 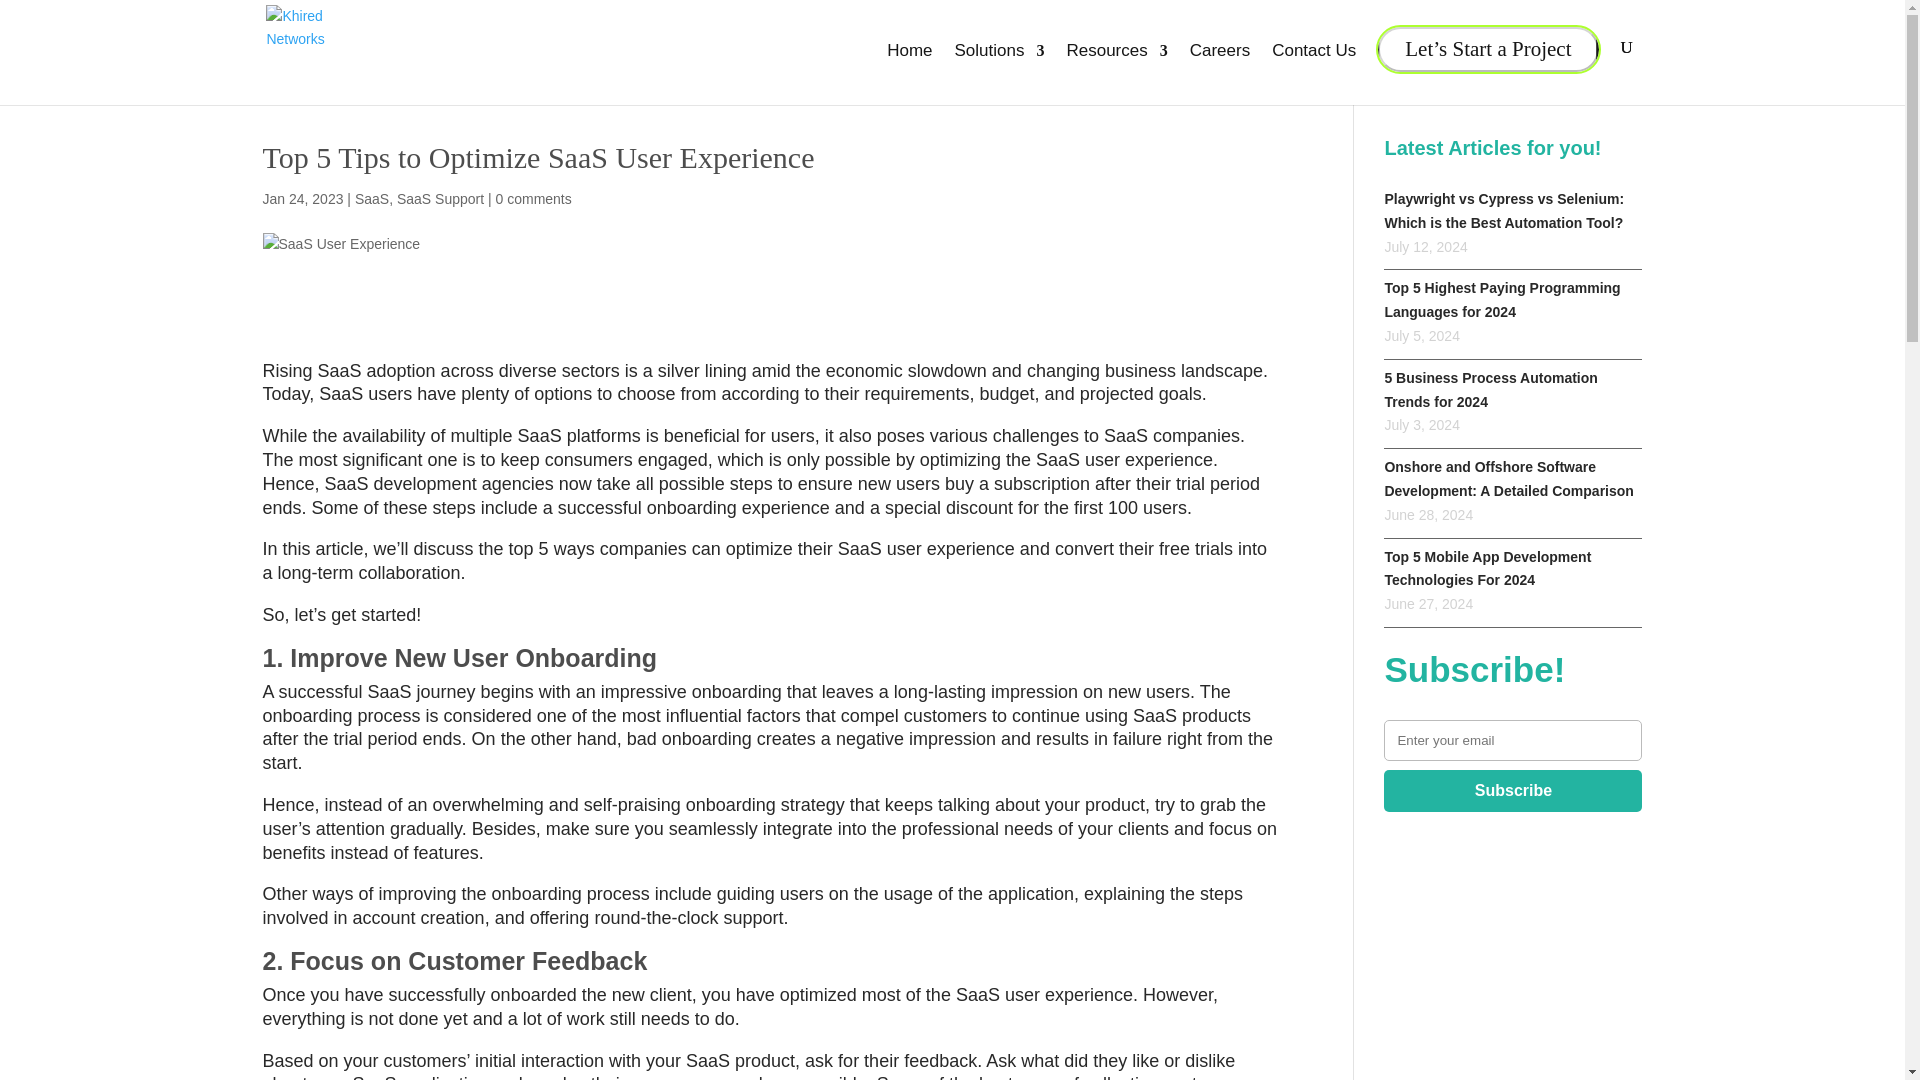 I want to click on Solutions, so click(x=999, y=67).